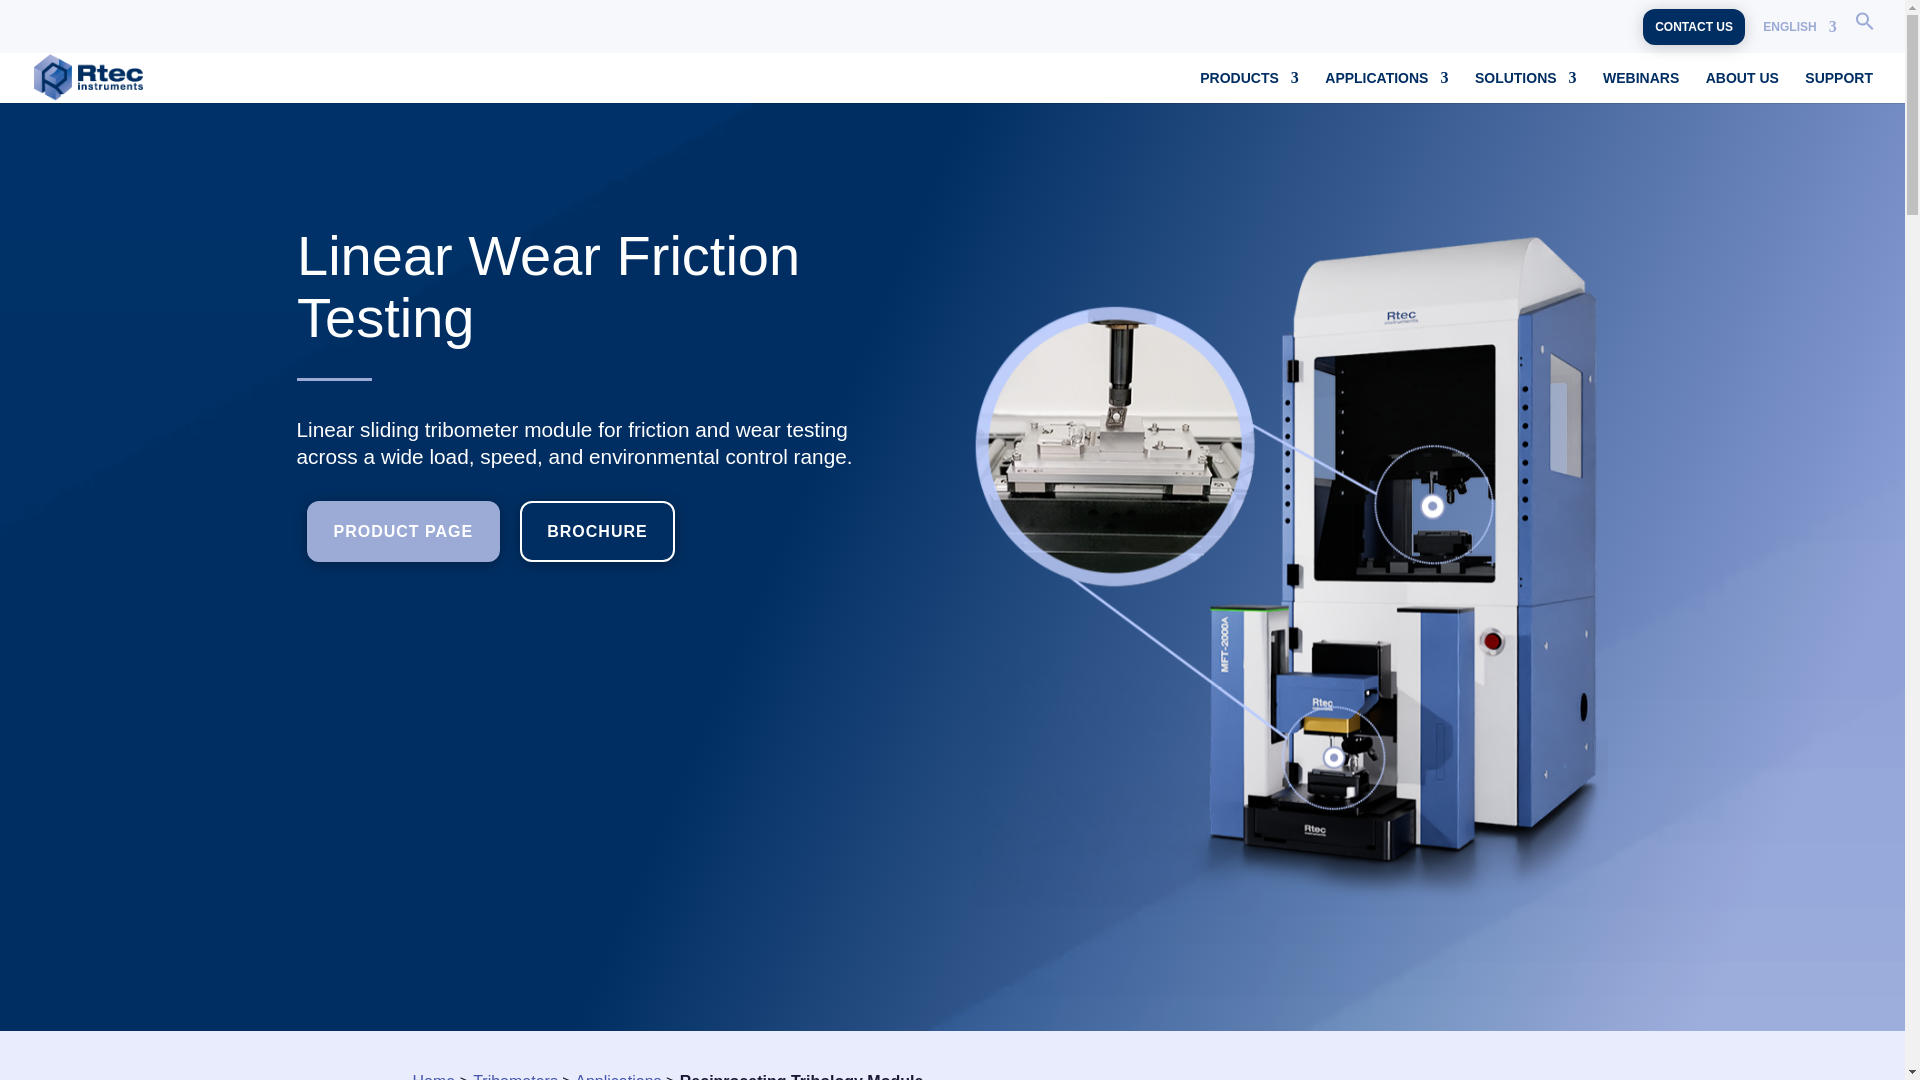 The width and height of the screenshot is (1920, 1080). I want to click on SUPPORT, so click(1838, 86).